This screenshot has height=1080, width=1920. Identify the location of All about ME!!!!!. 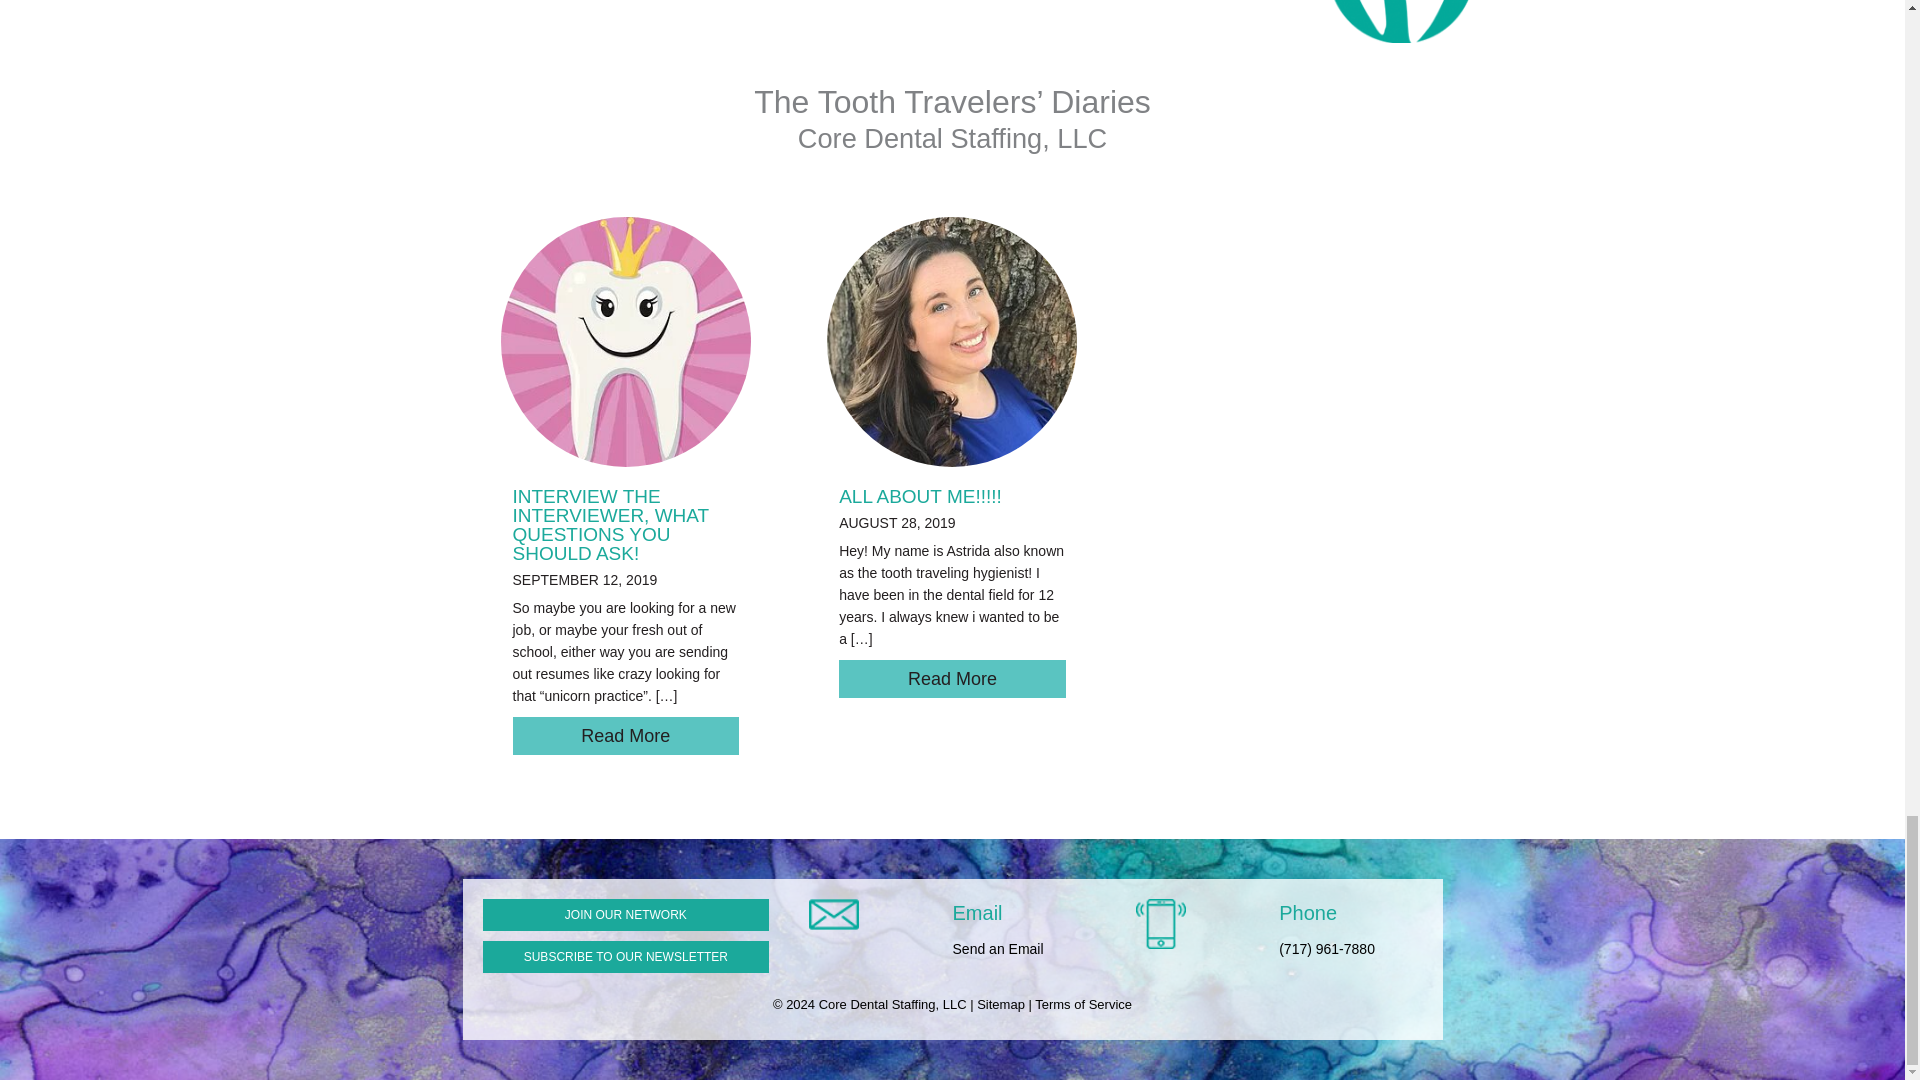
(952, 340).